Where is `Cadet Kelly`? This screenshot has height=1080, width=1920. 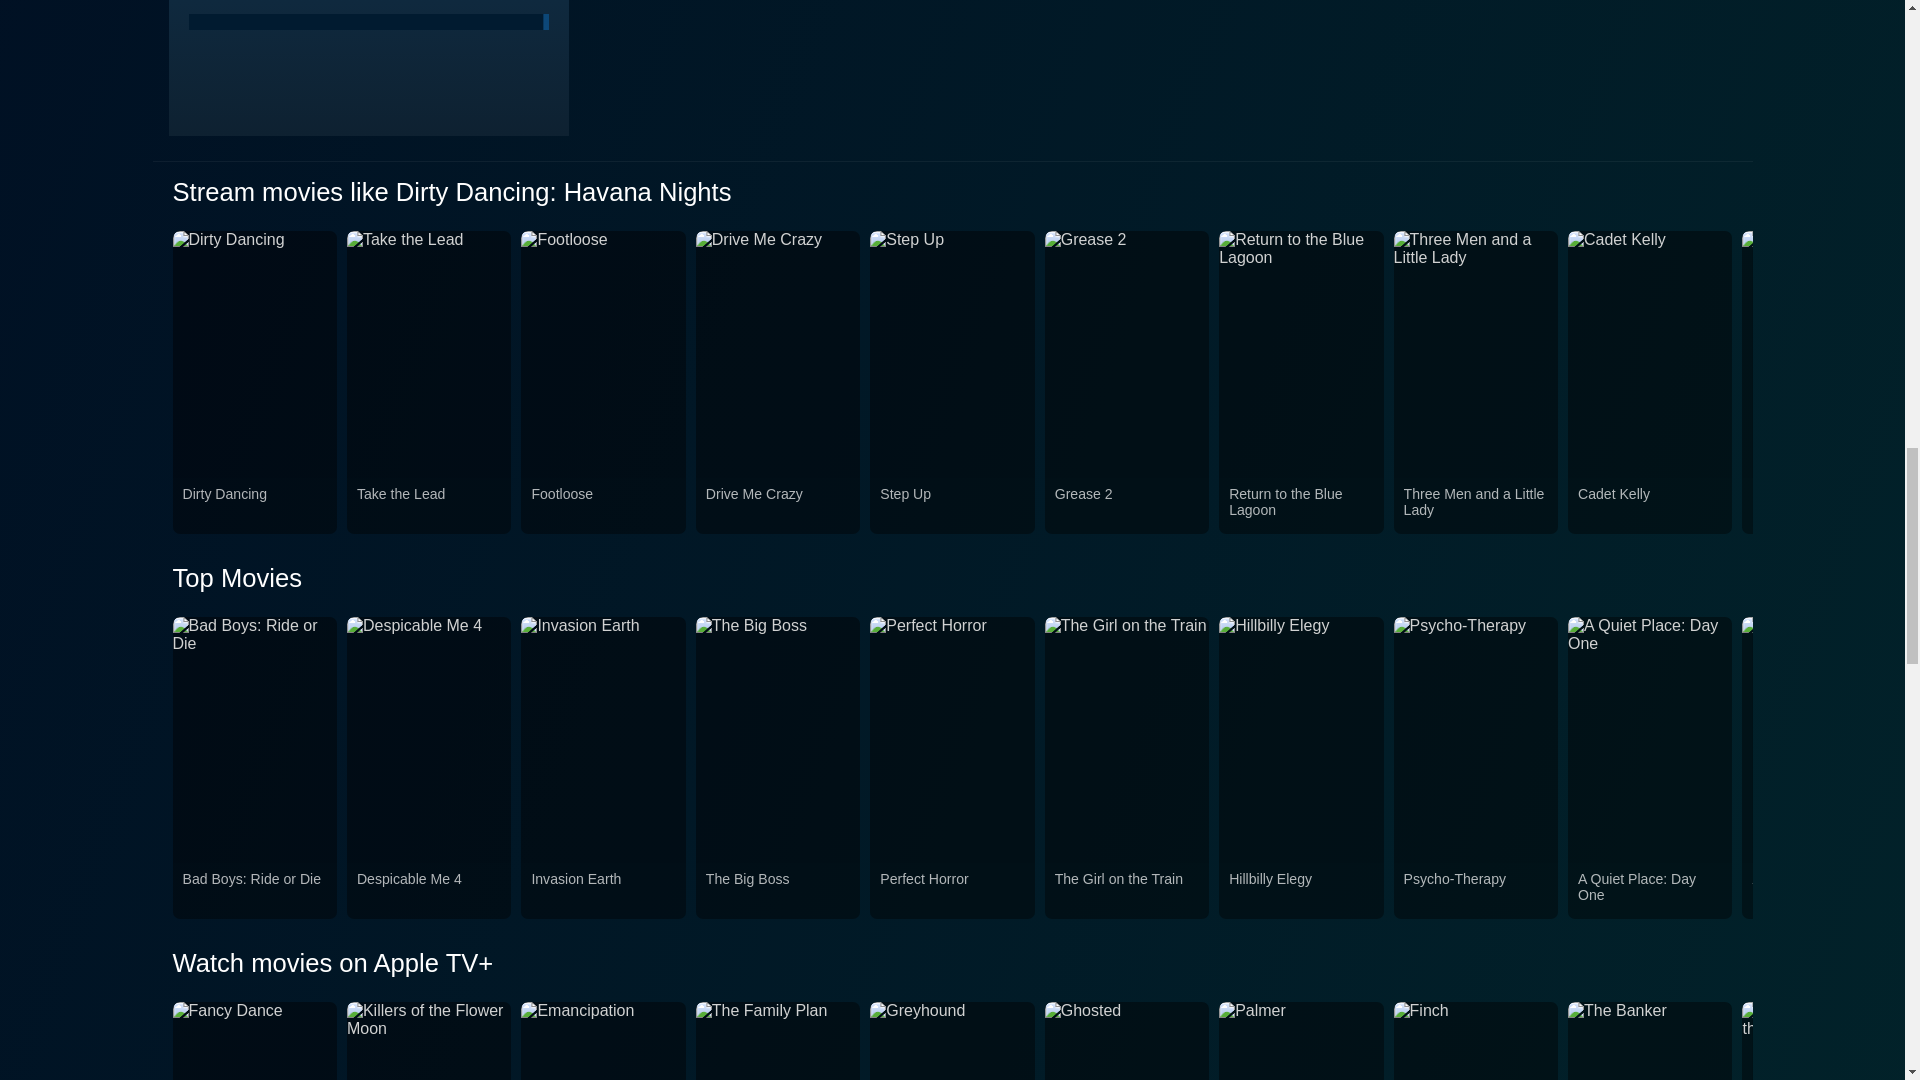 Cadet Kelly is located at coordinates (1650, 506).